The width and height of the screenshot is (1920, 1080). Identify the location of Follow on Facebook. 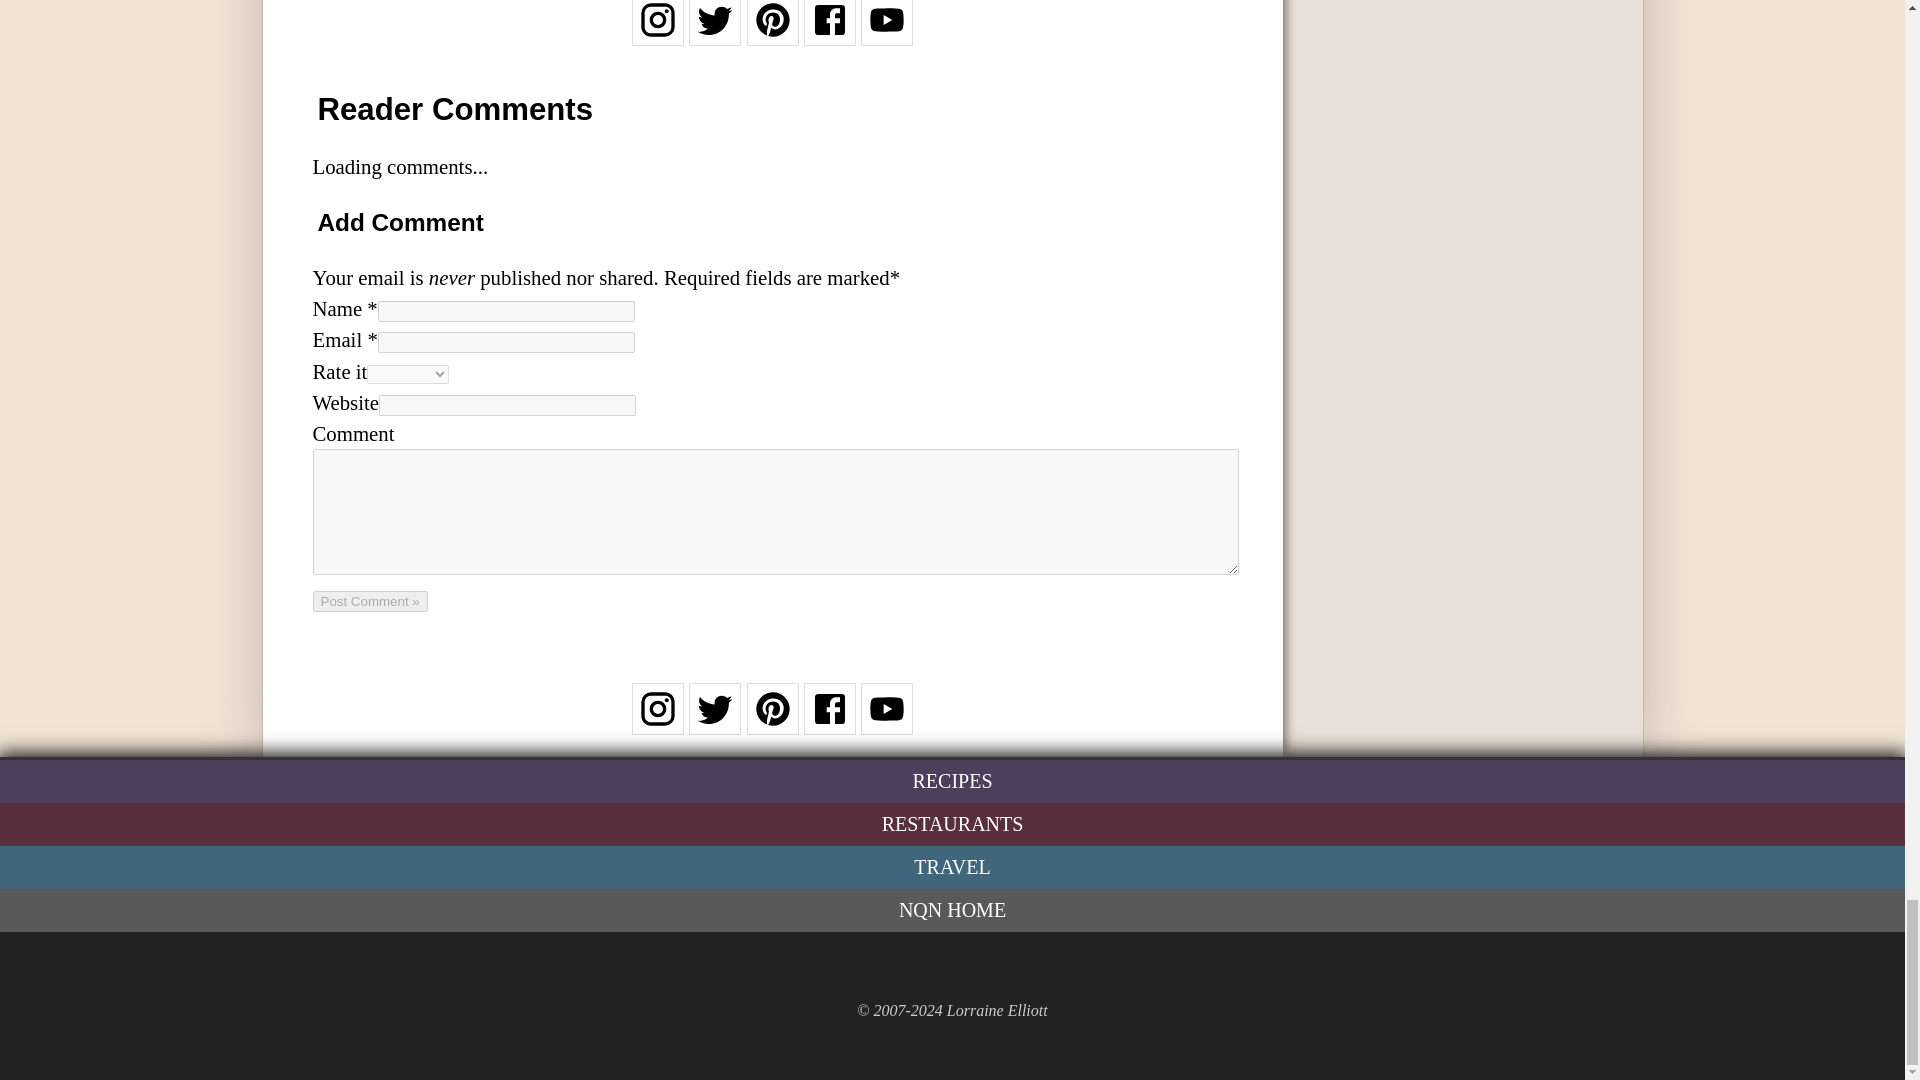
(830, 32).